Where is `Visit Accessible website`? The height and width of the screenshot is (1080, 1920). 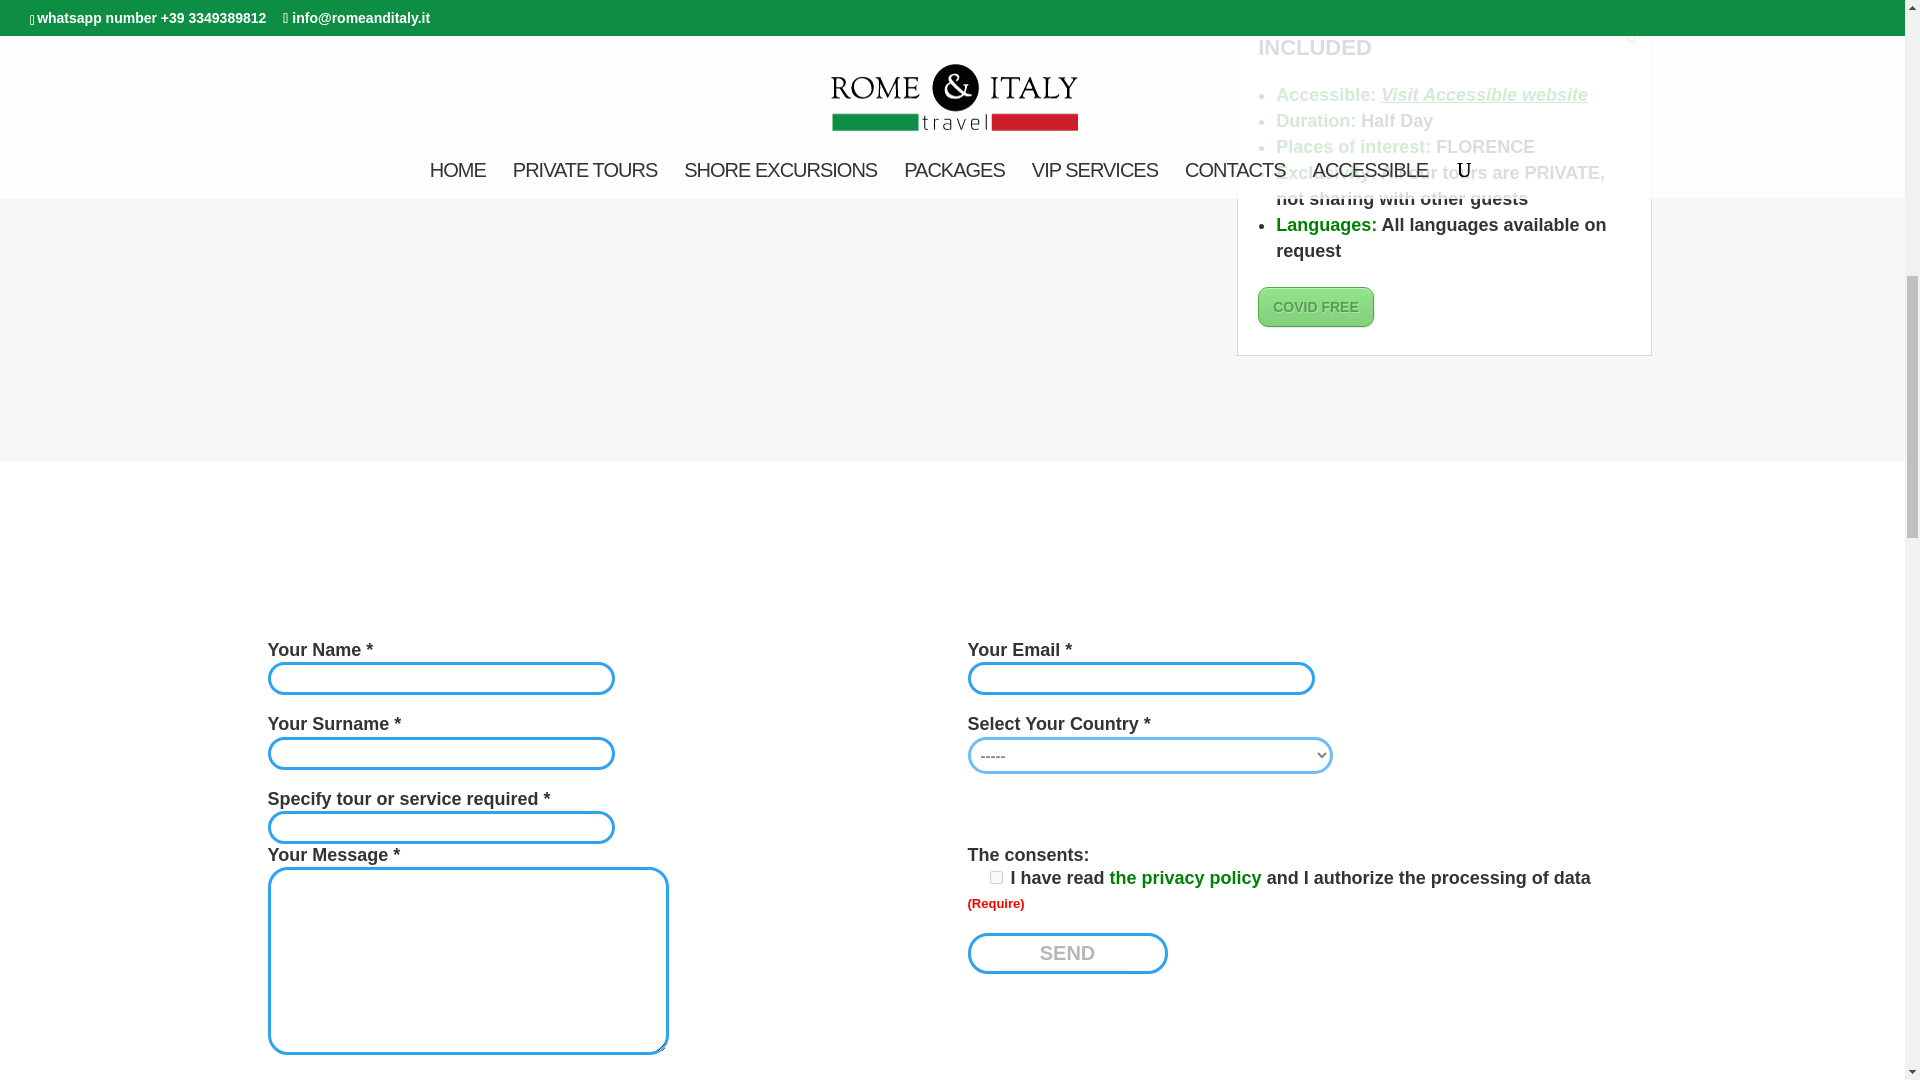
Visit Accessible website is located at coordinates (1484, 94).